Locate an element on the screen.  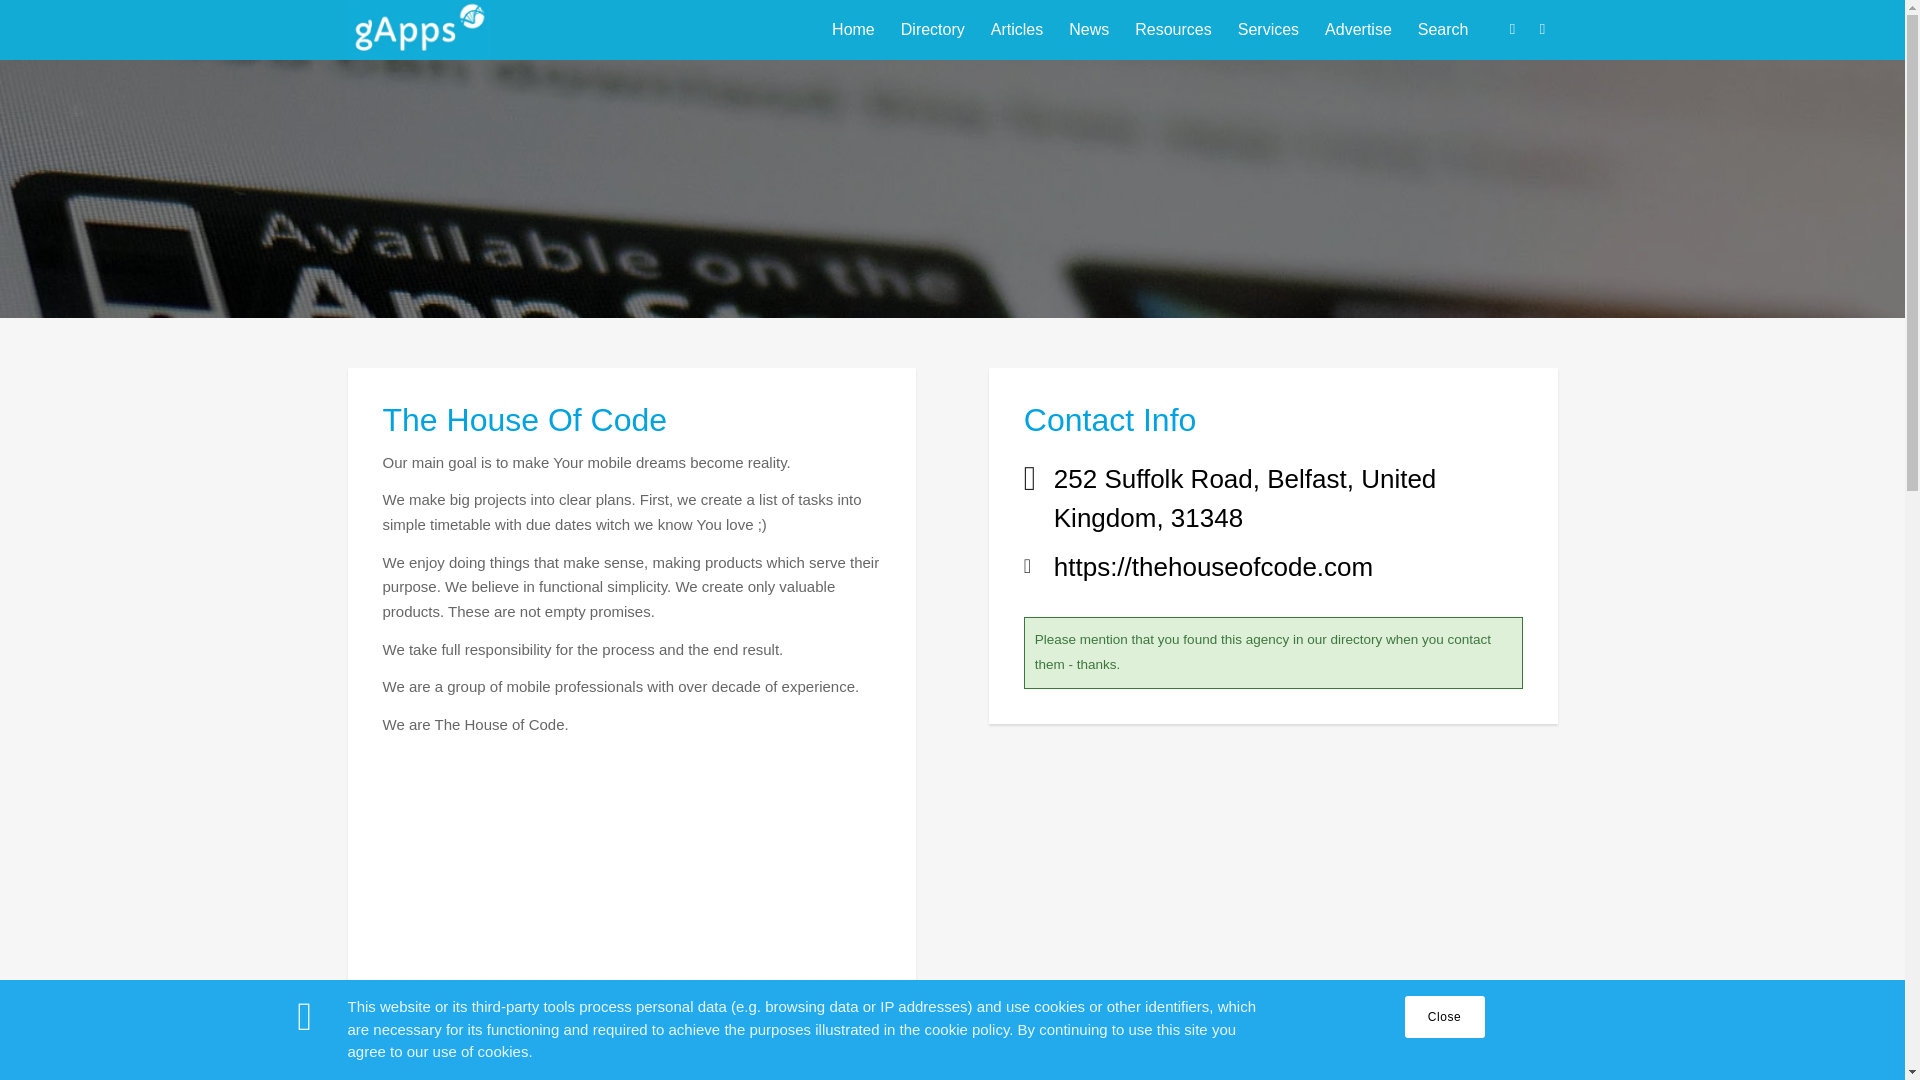
LinkedIn is located at coordinates (1542, 29).